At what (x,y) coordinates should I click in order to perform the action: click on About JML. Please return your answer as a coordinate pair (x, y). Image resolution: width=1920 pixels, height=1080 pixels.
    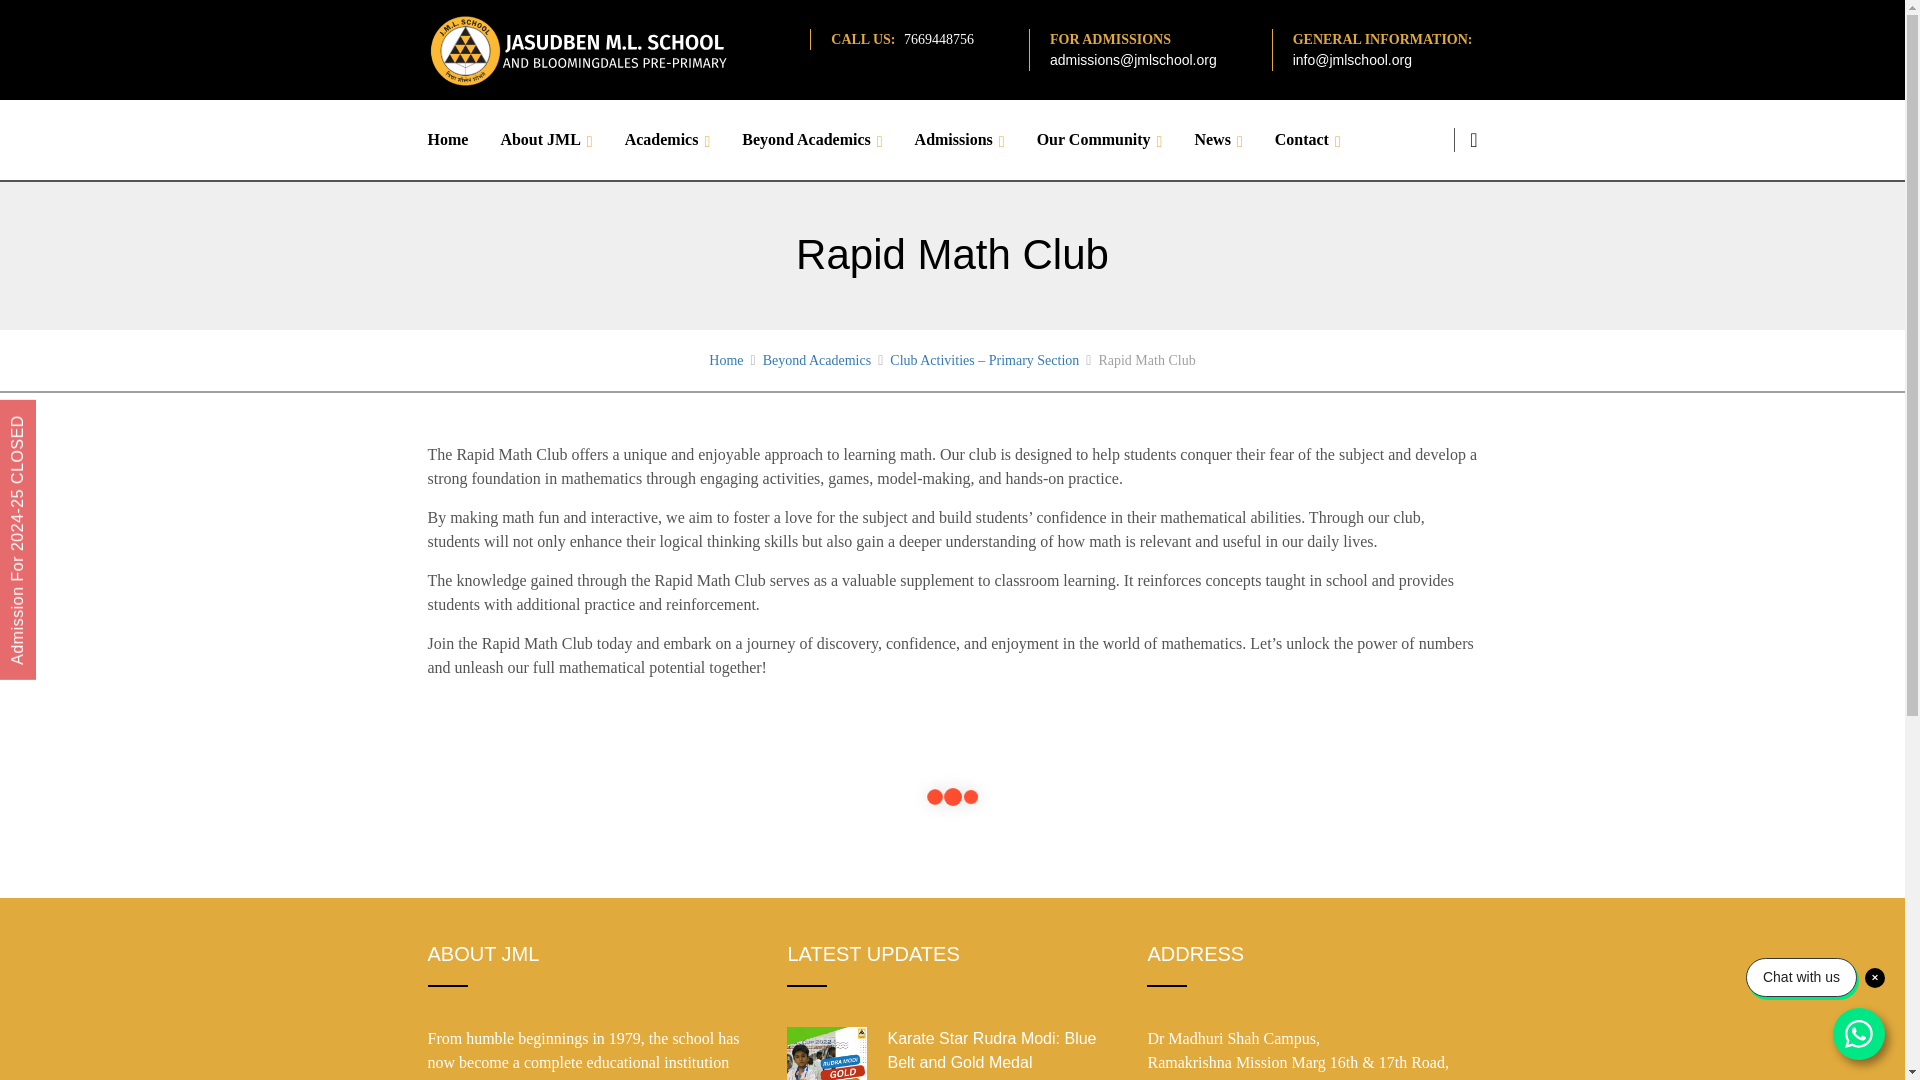
    Looking at the image, I should click on (546, 140).